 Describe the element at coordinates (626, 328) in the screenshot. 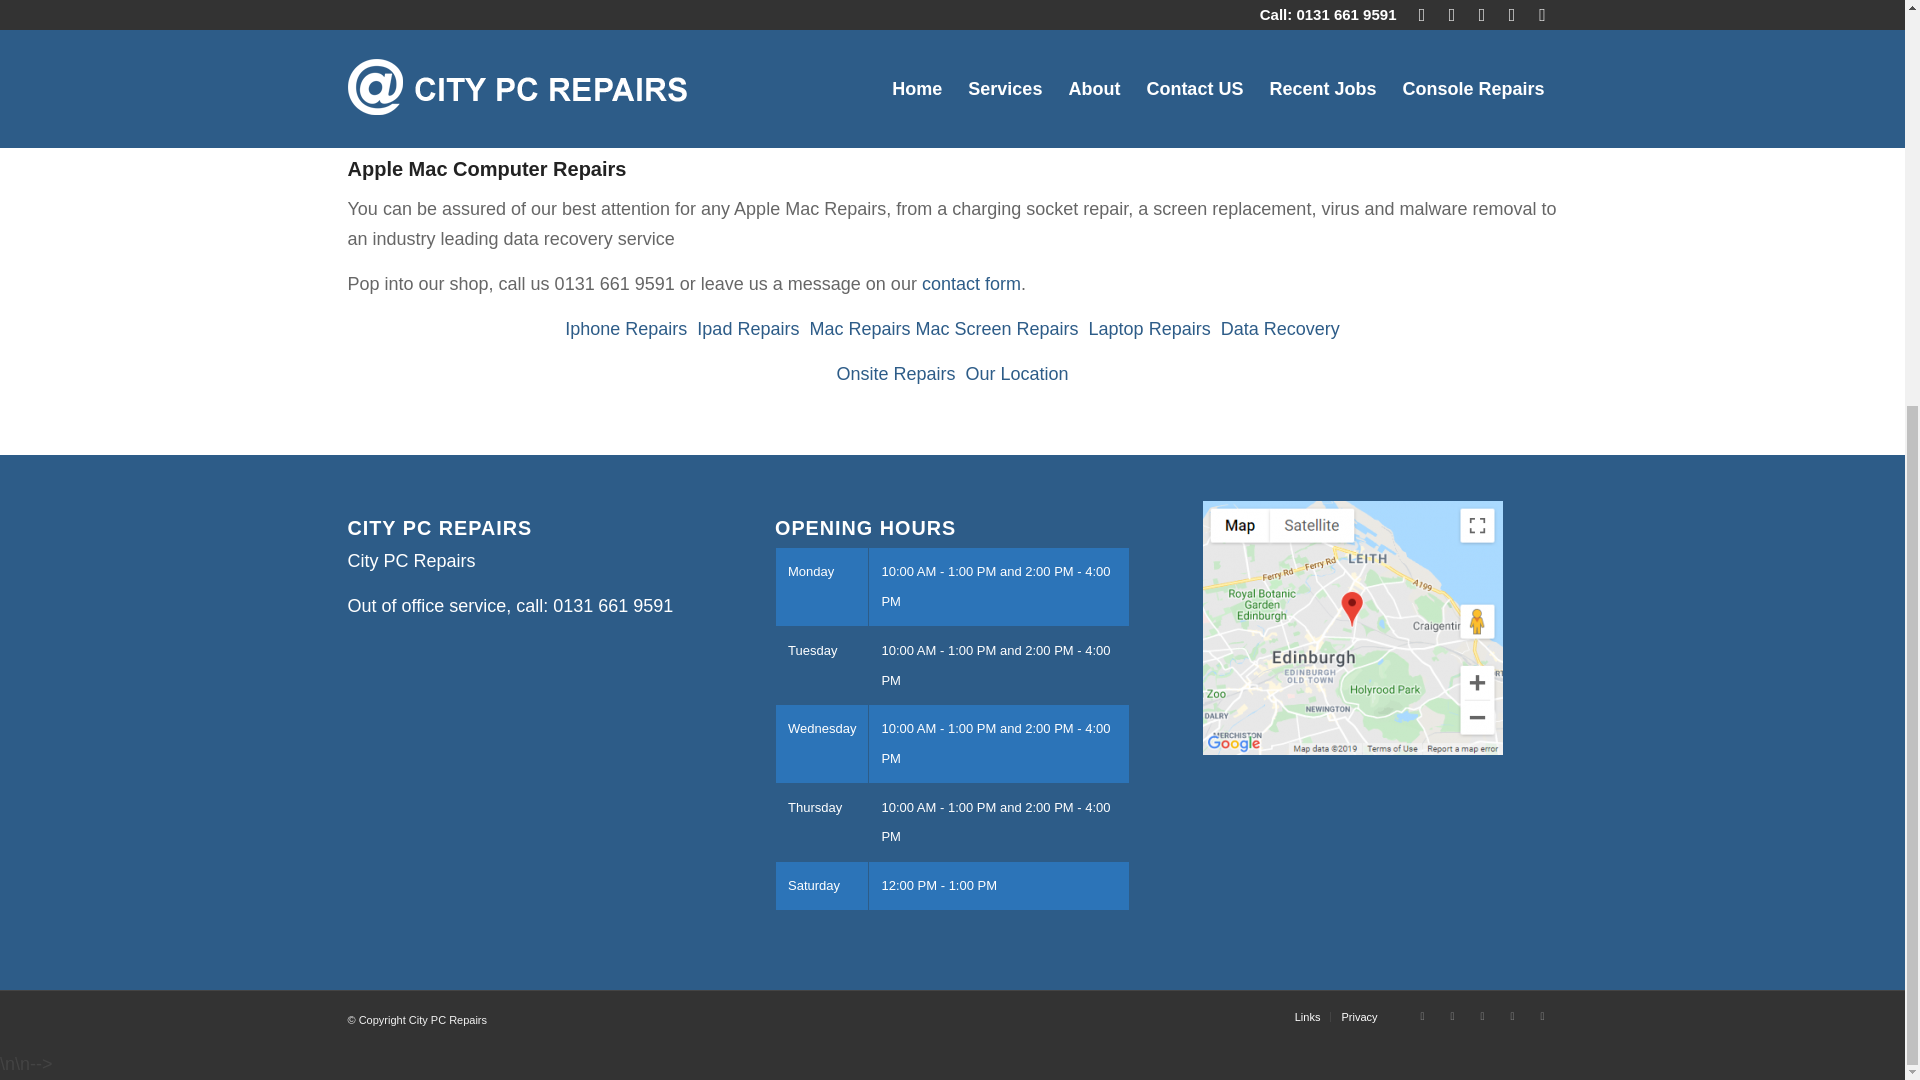

I see `Iphone Repairs` at that location.